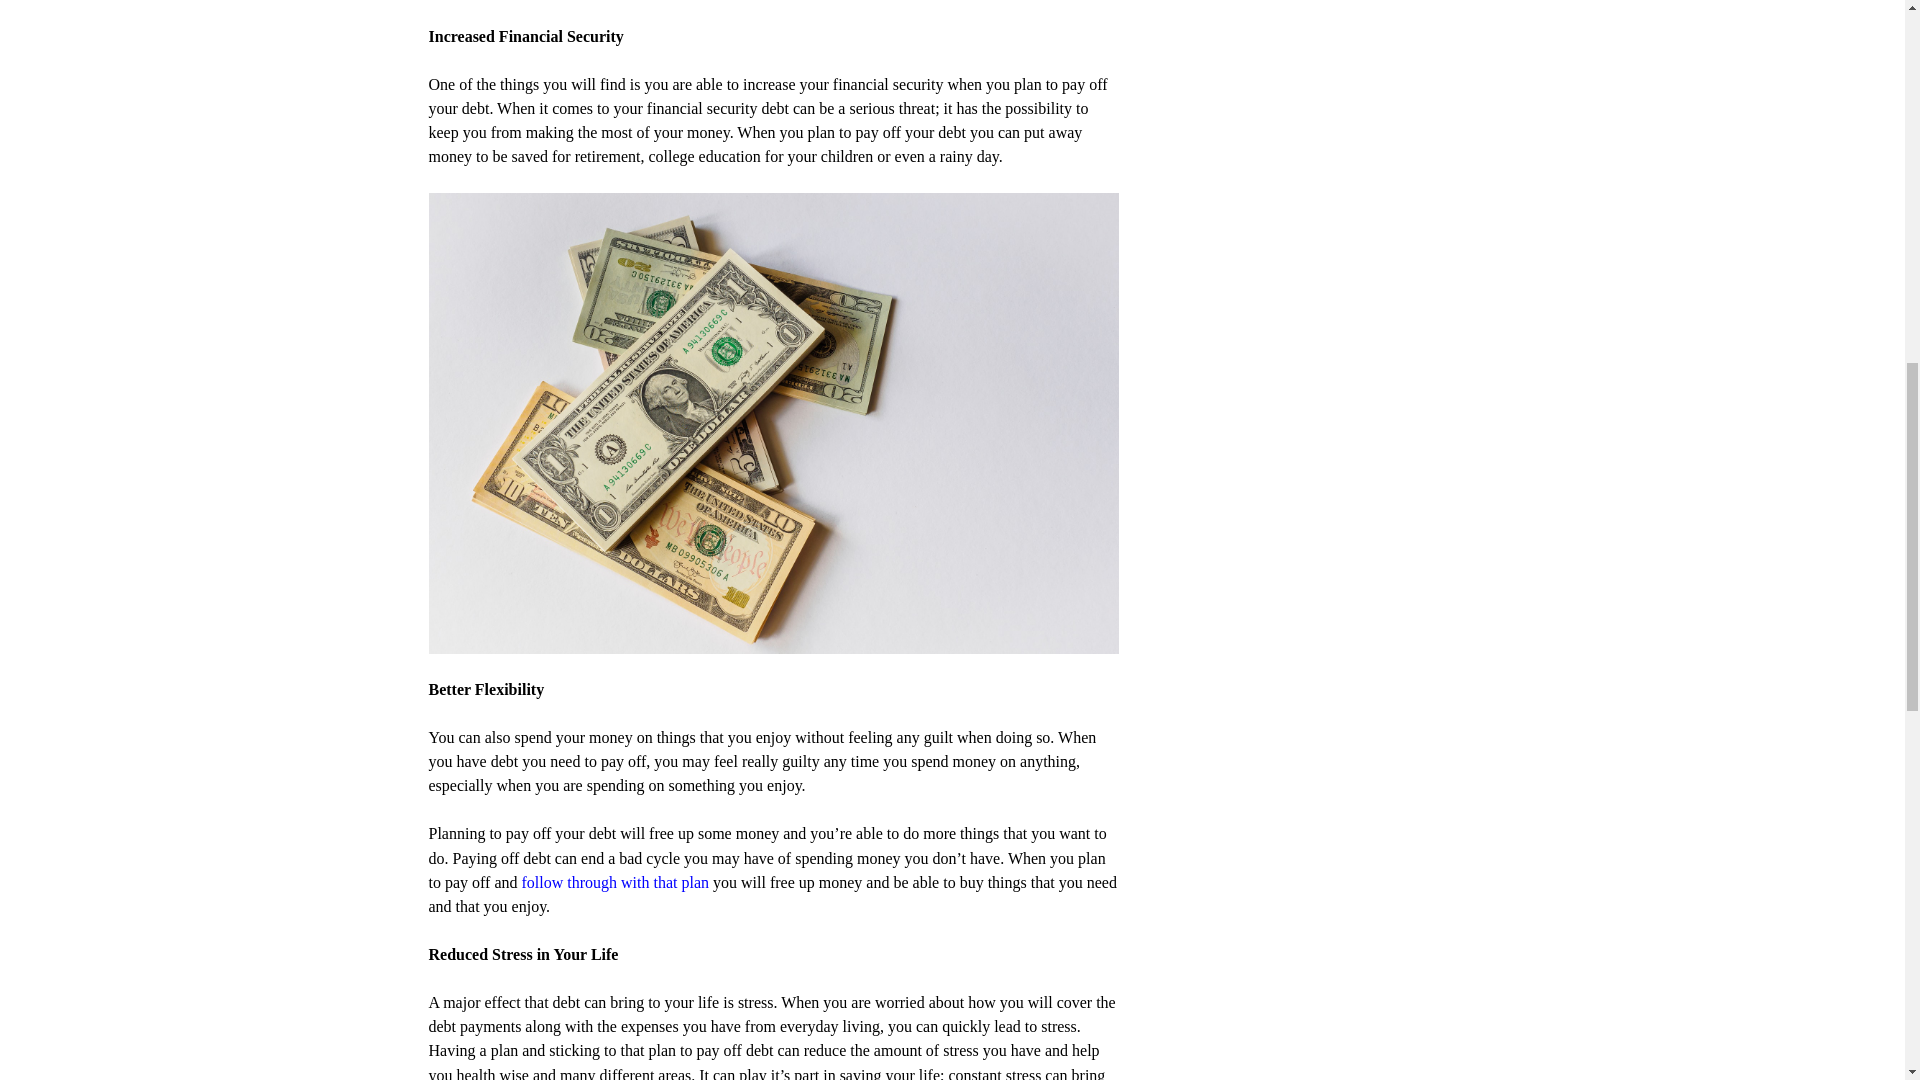 This screenshot has width=1920, height=1080. What do you see at coordinates (616, 882) in the screenshot?
I see `follow through with that plan` at bounding box center [616, 882].